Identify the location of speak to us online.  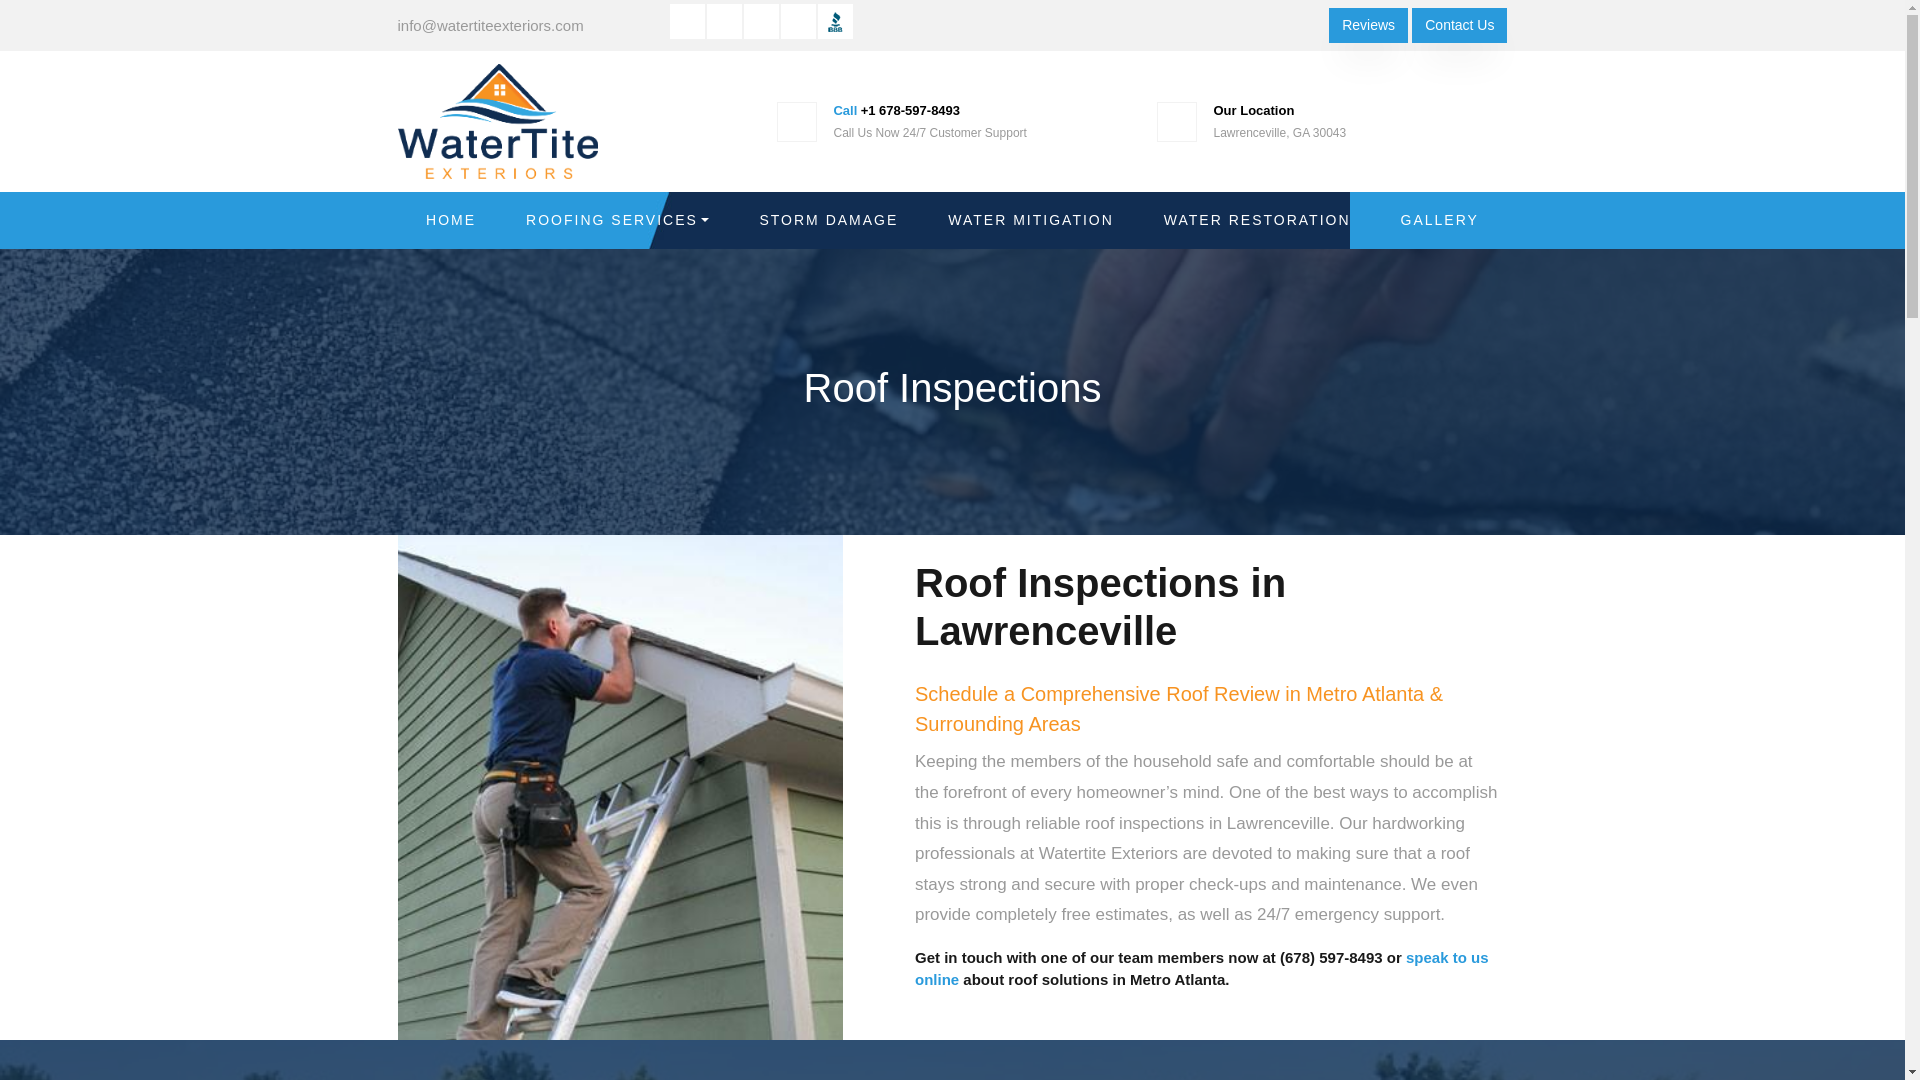
(1200, 969).